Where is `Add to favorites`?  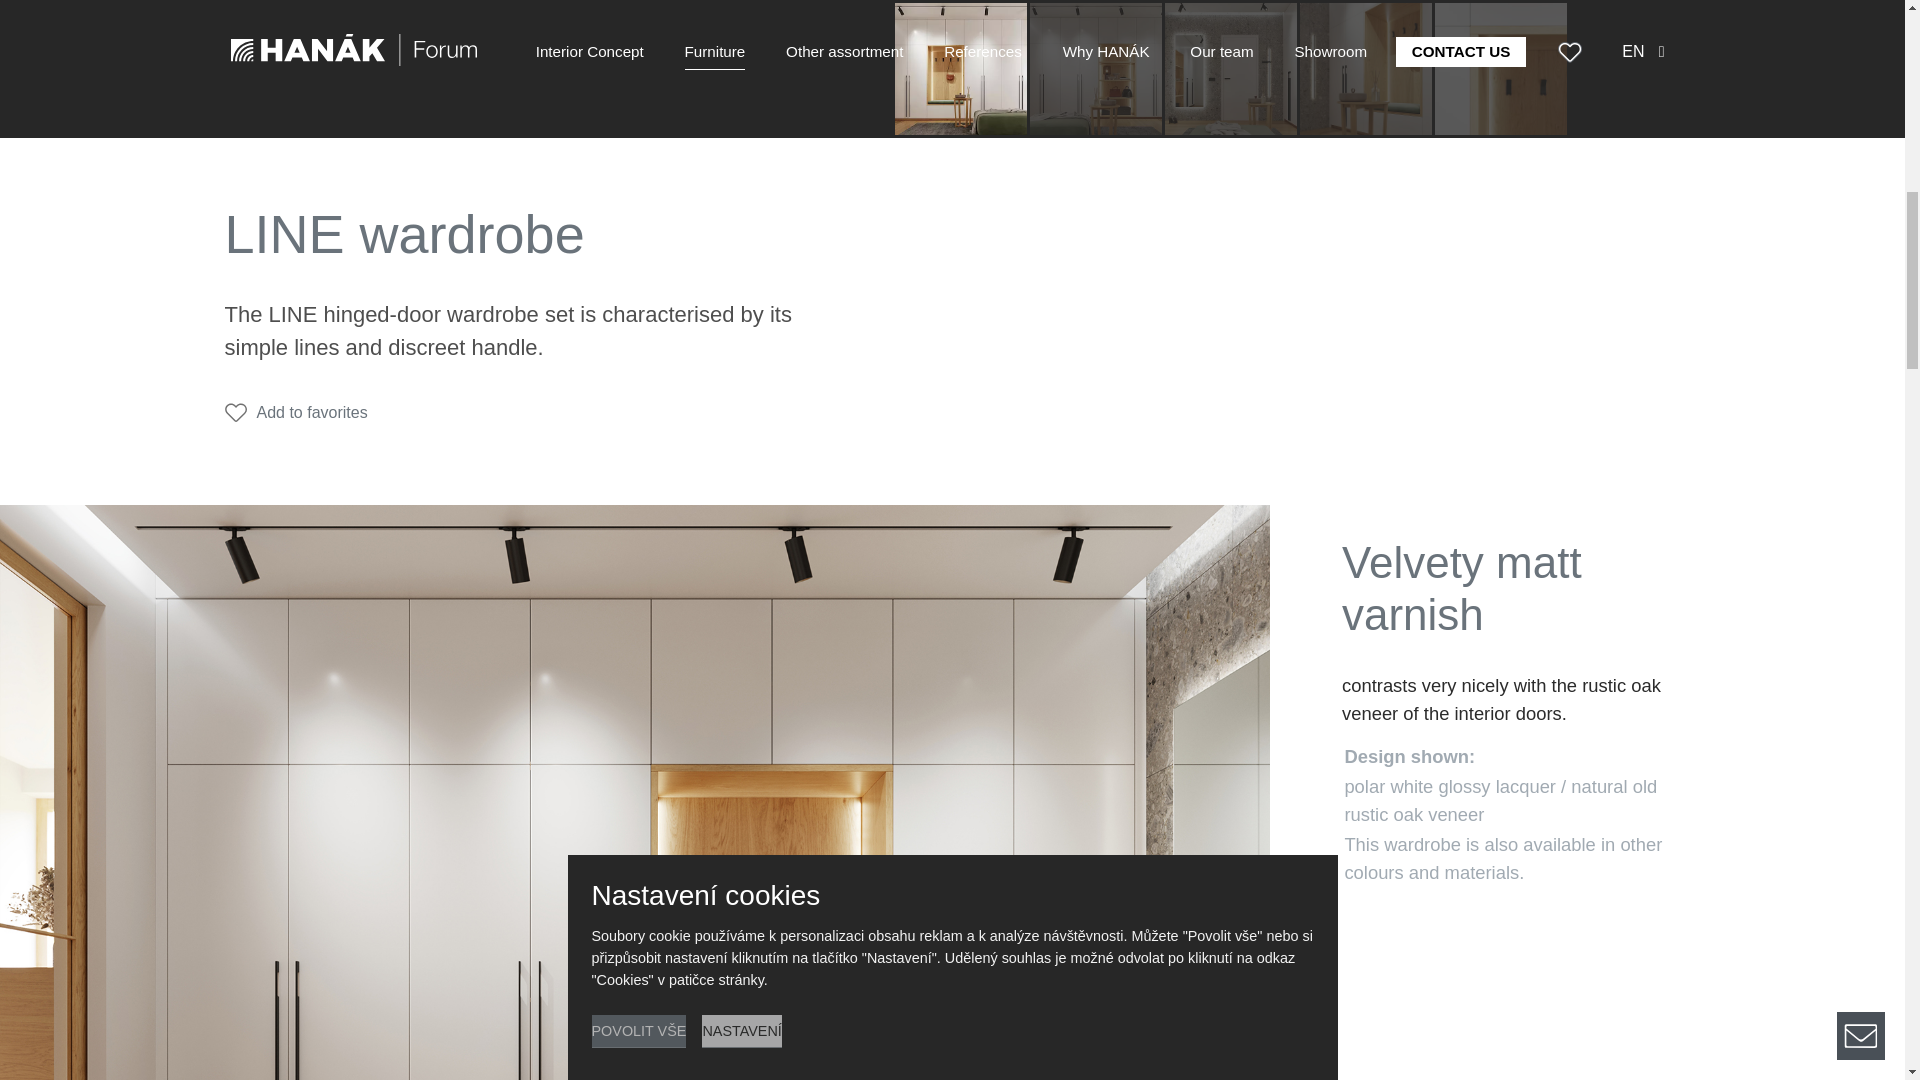
Add to favorites is located at coordinates (295, 412).